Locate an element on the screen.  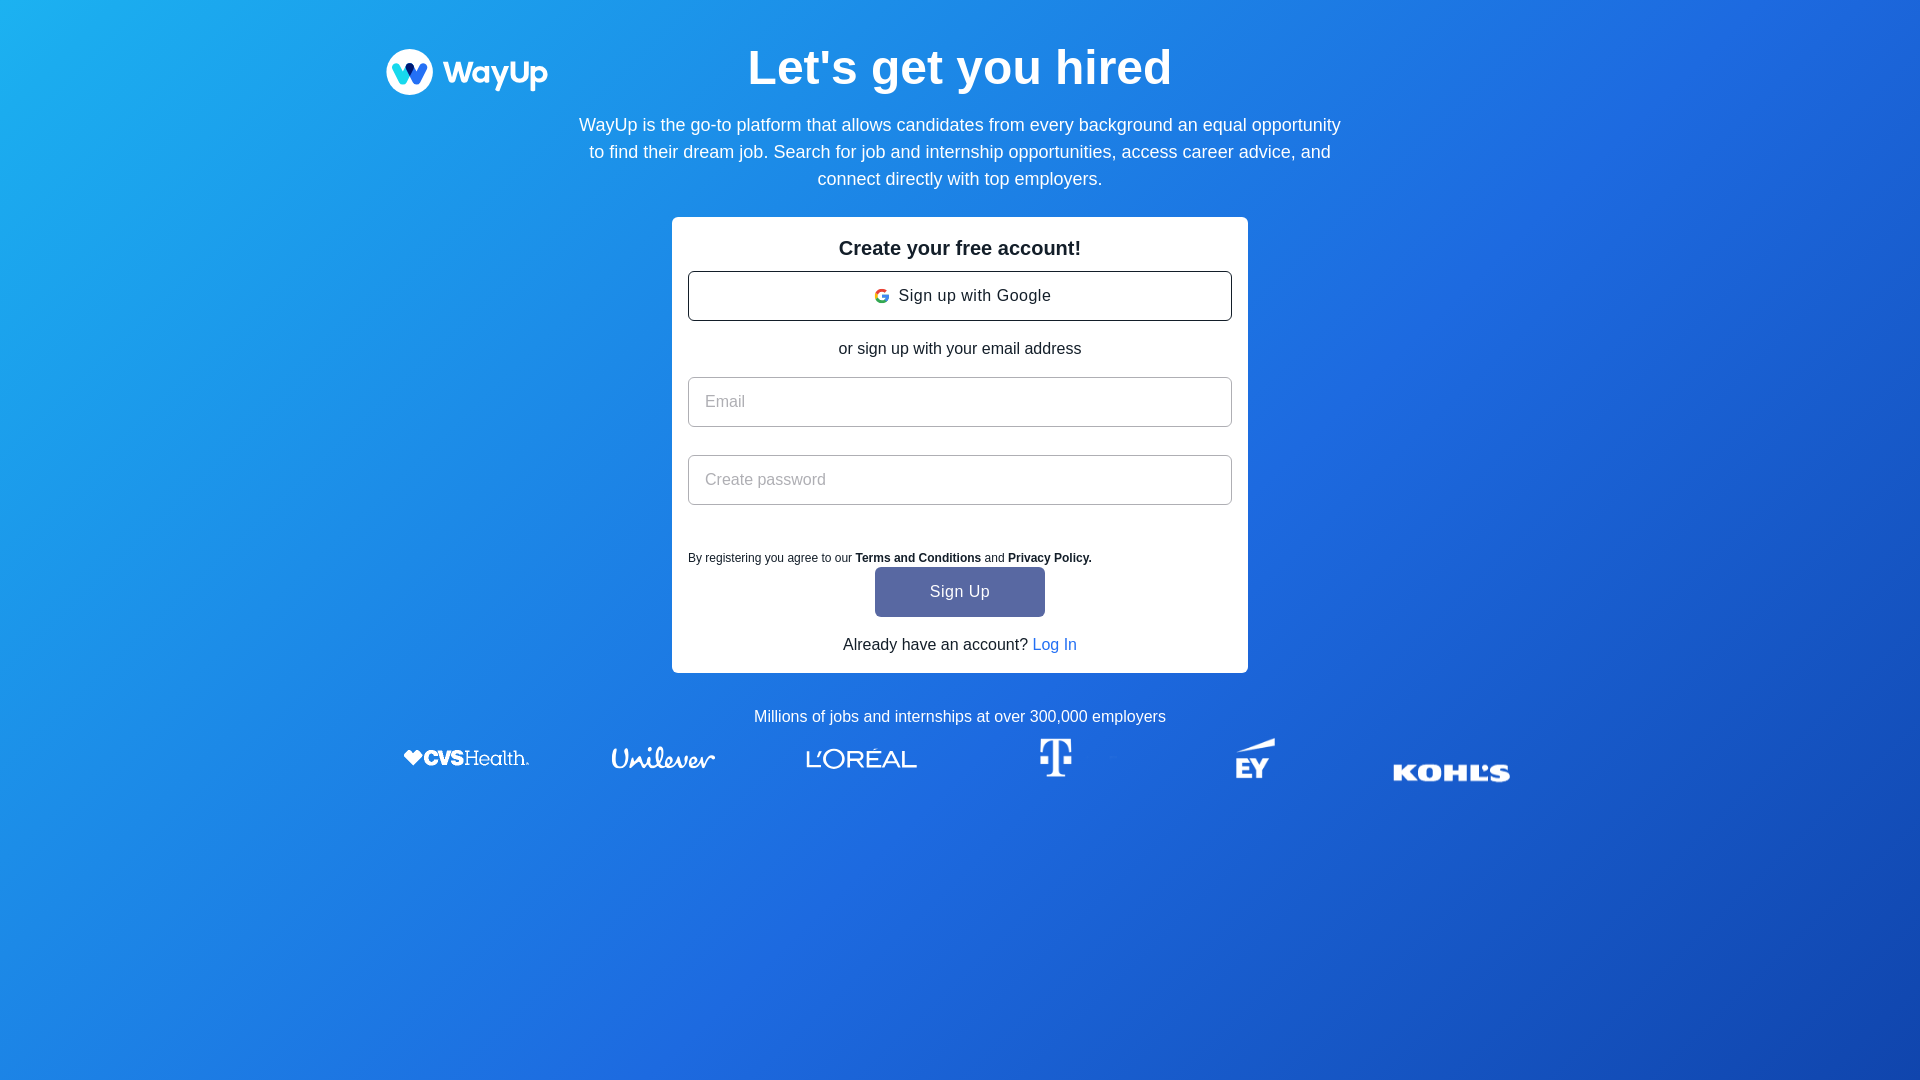
Sign up with Google is located at coordinates (960, 296).